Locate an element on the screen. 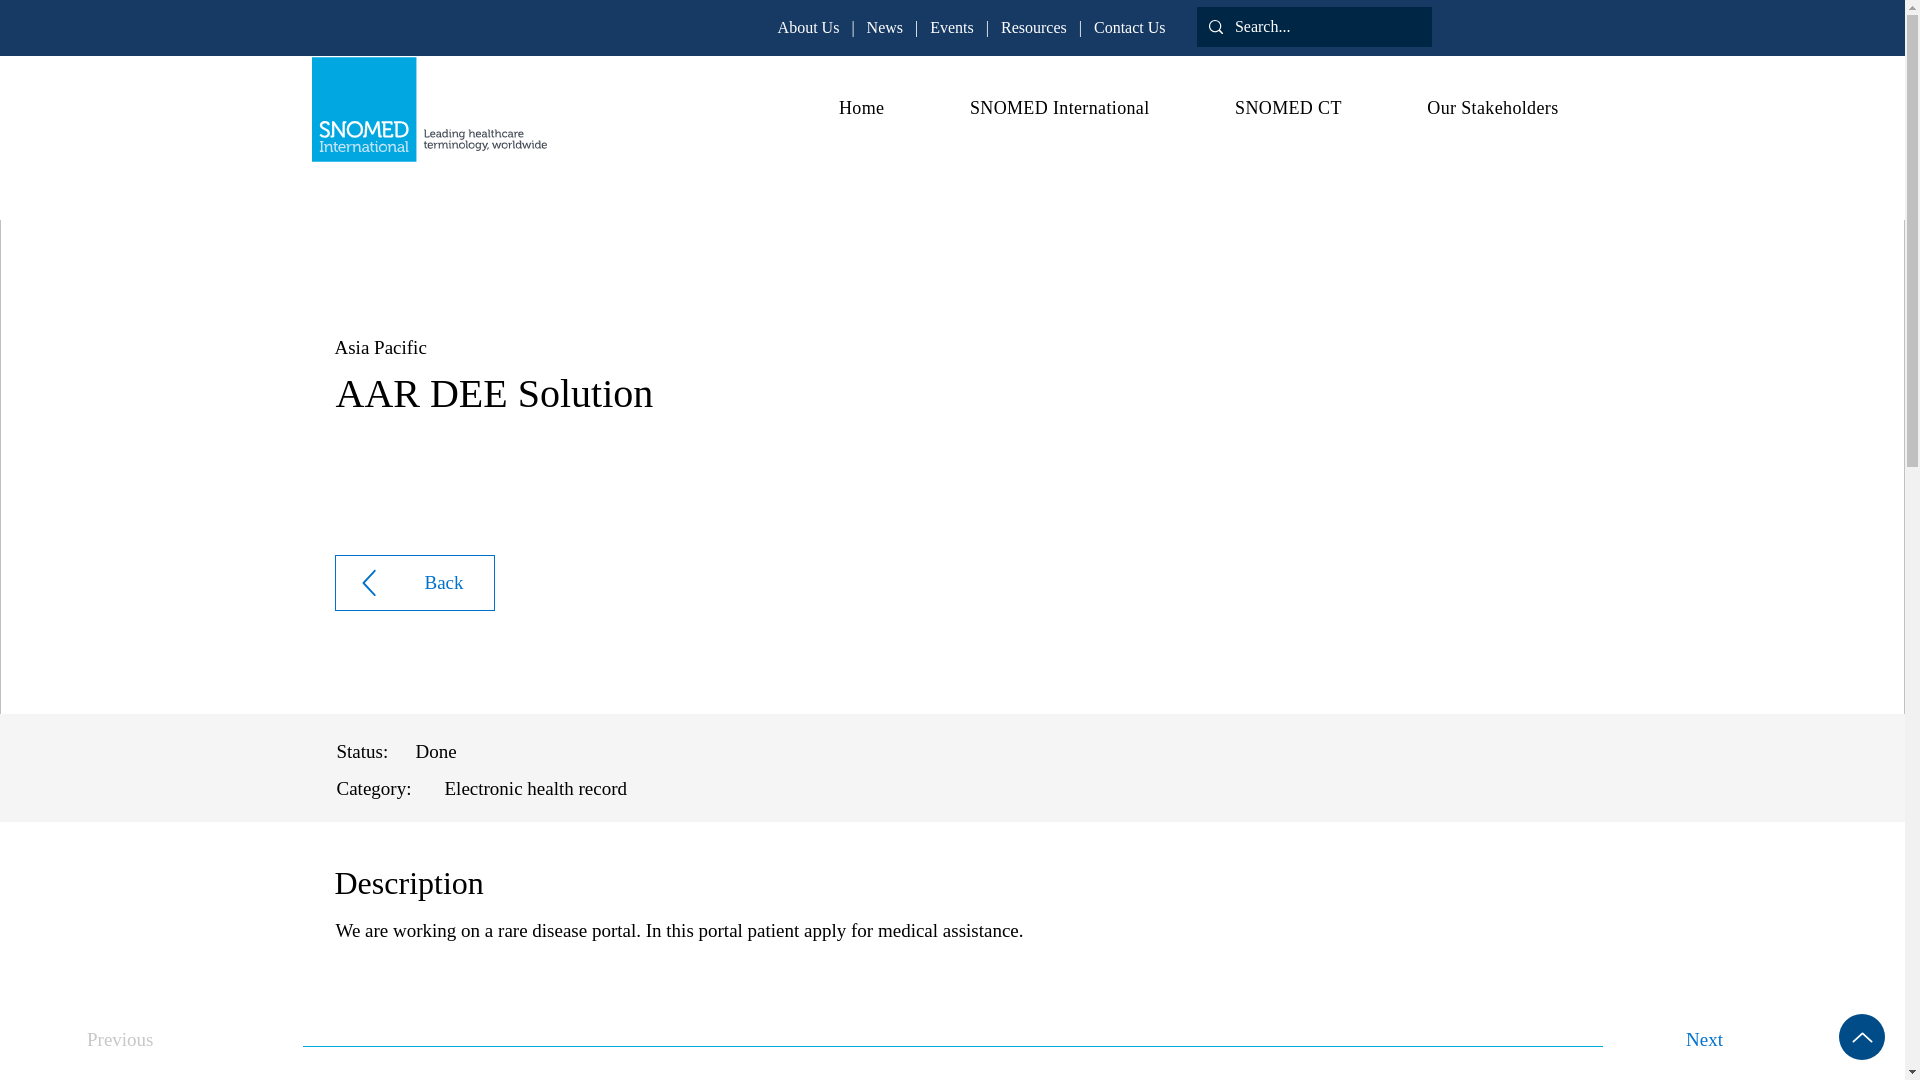 The width and height of the screenshot is (1920, 1080). Back is located at coordinates (414, 583).